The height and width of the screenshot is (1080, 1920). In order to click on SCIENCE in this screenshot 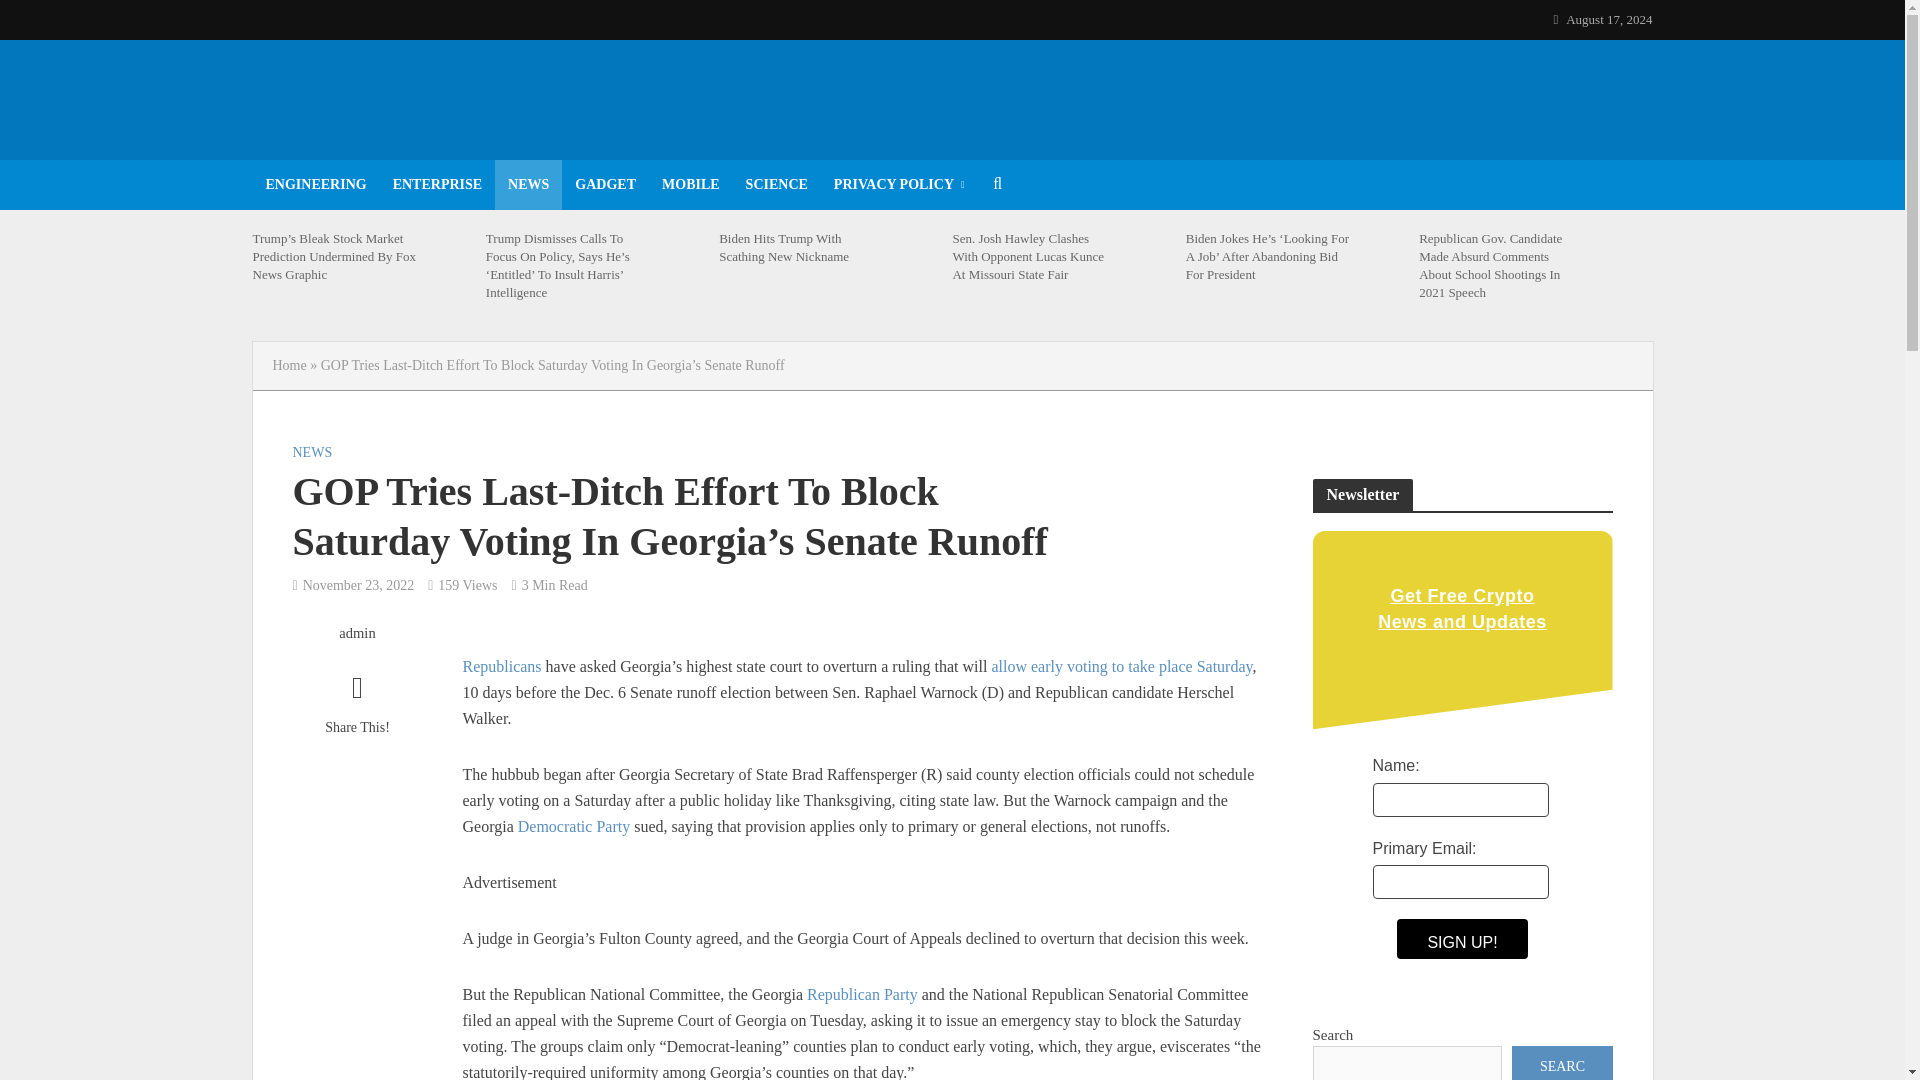, I will do `click(777, 184)`.